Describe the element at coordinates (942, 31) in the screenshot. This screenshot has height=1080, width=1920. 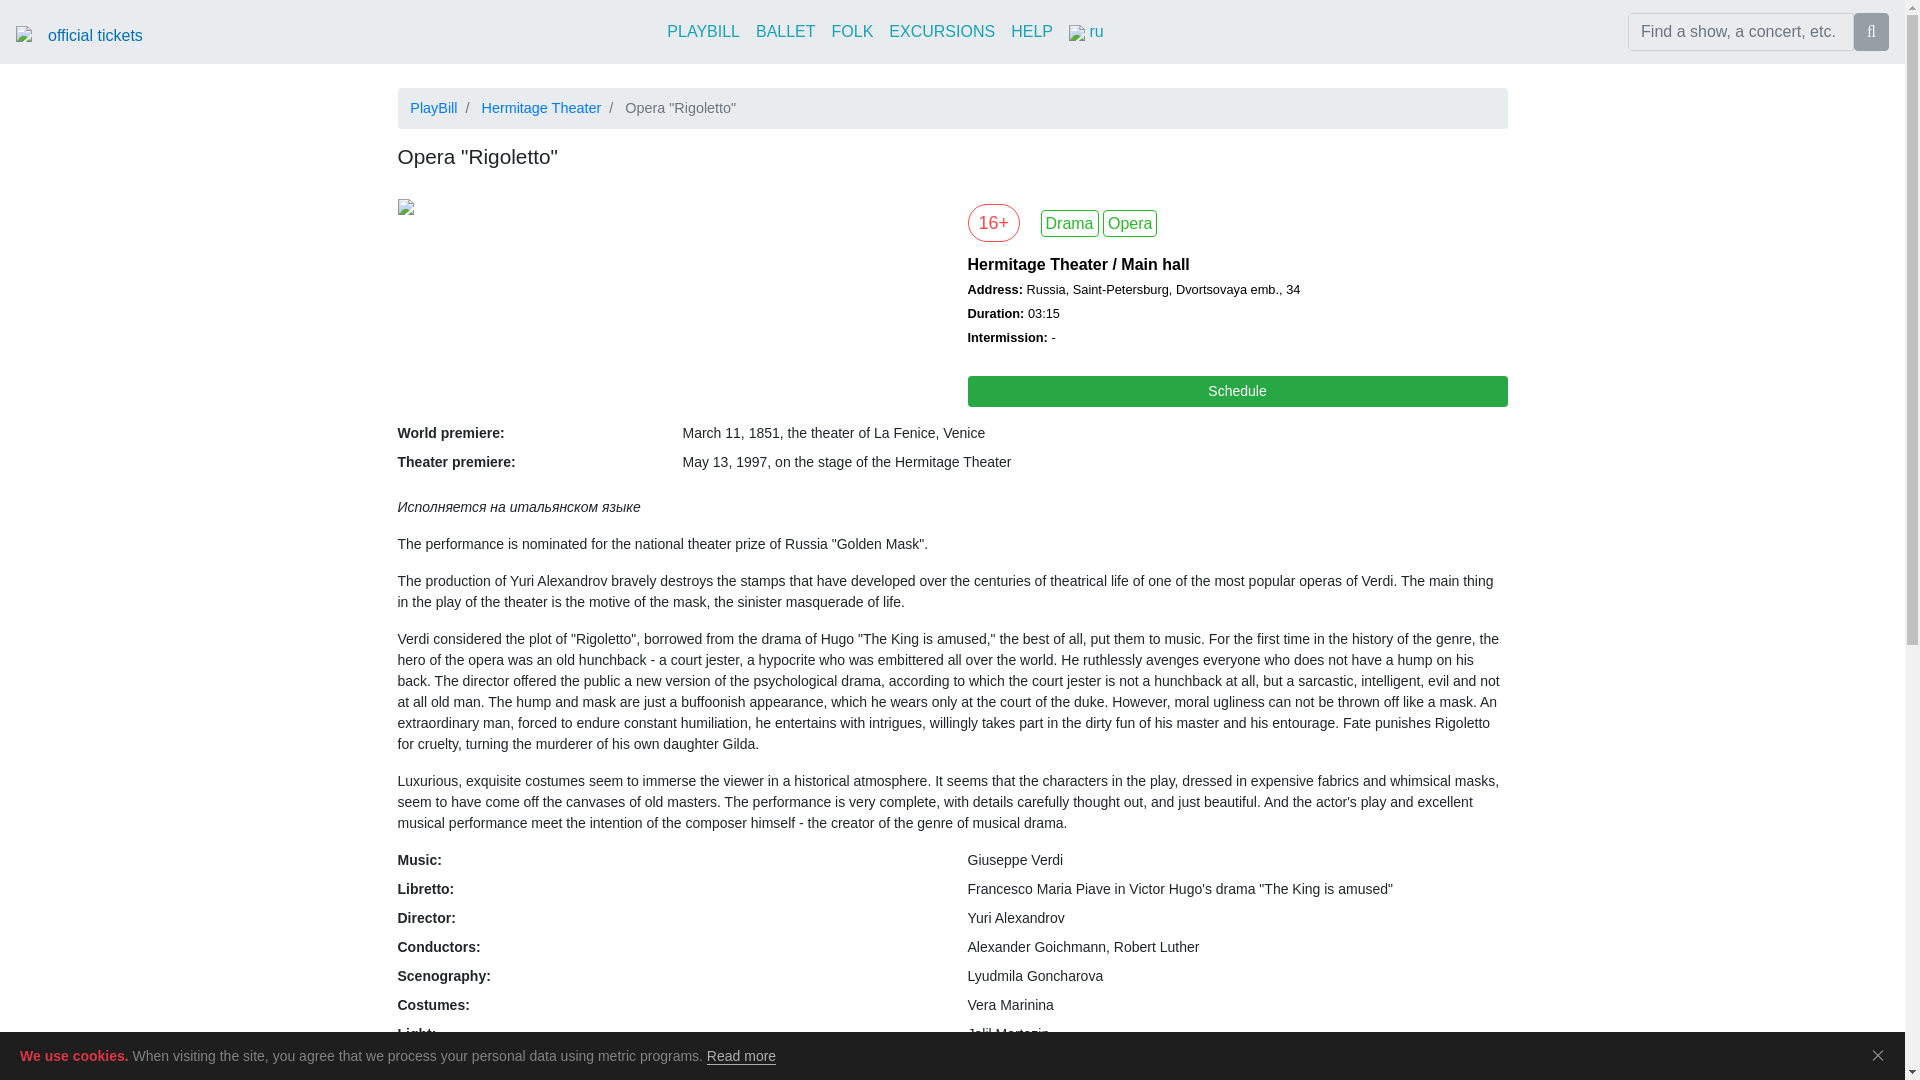
I see `EXCURSIONS` at that location.